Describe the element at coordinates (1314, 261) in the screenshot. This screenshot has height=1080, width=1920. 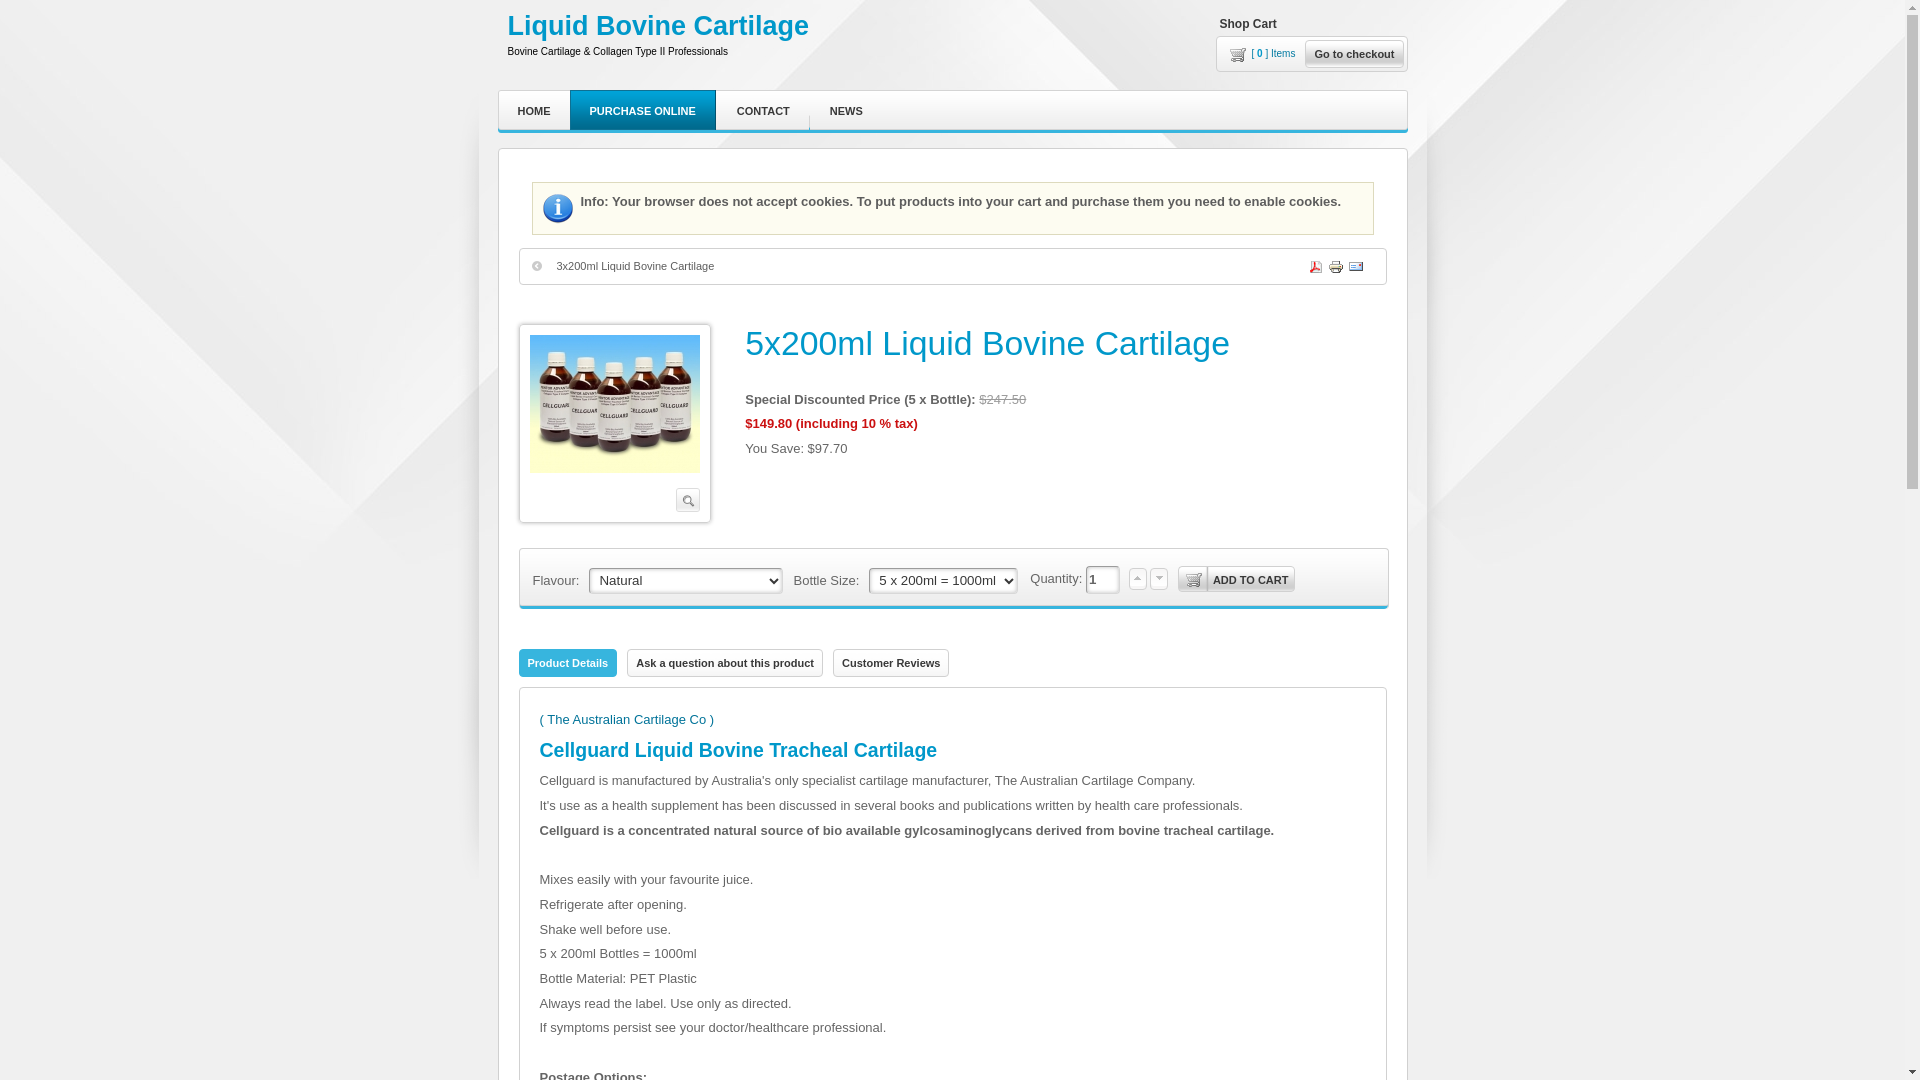
I see `PDF` at that location.